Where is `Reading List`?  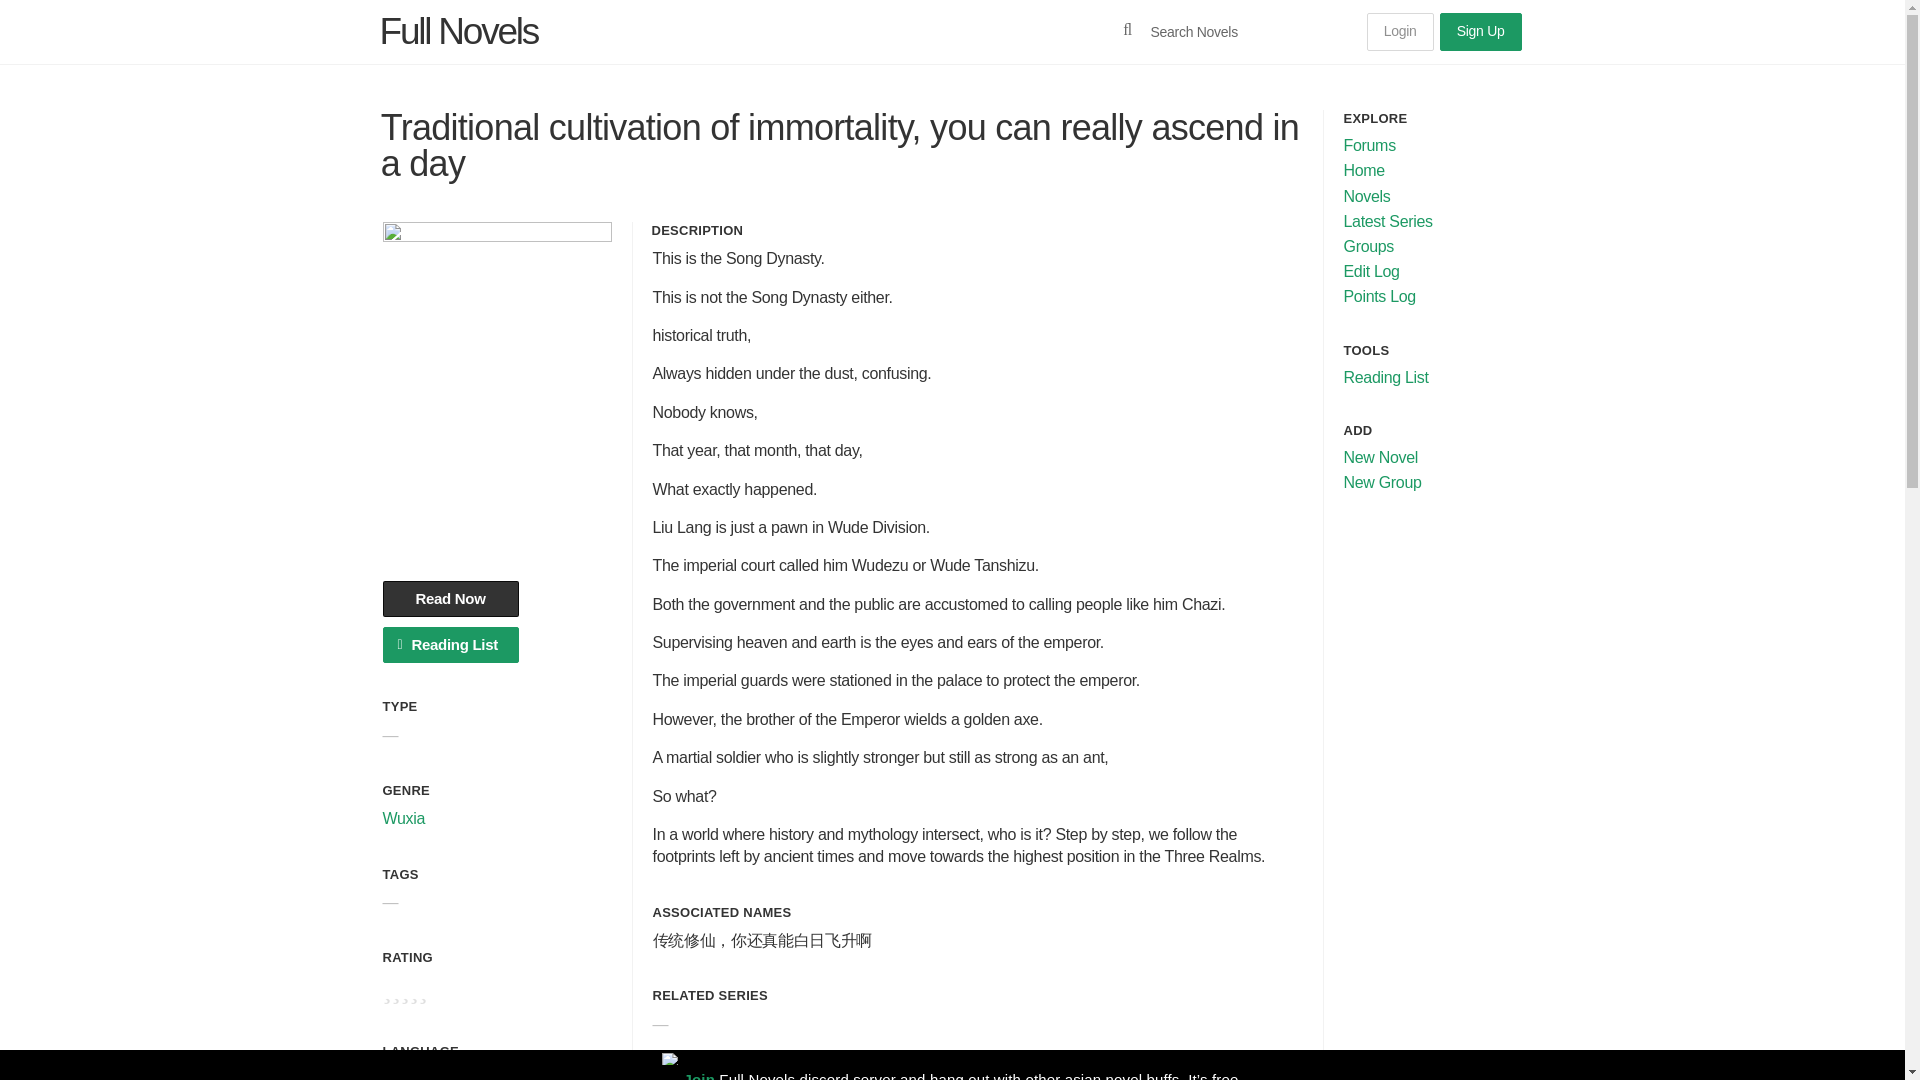
Reading List is located at coordinates (1386, 377).